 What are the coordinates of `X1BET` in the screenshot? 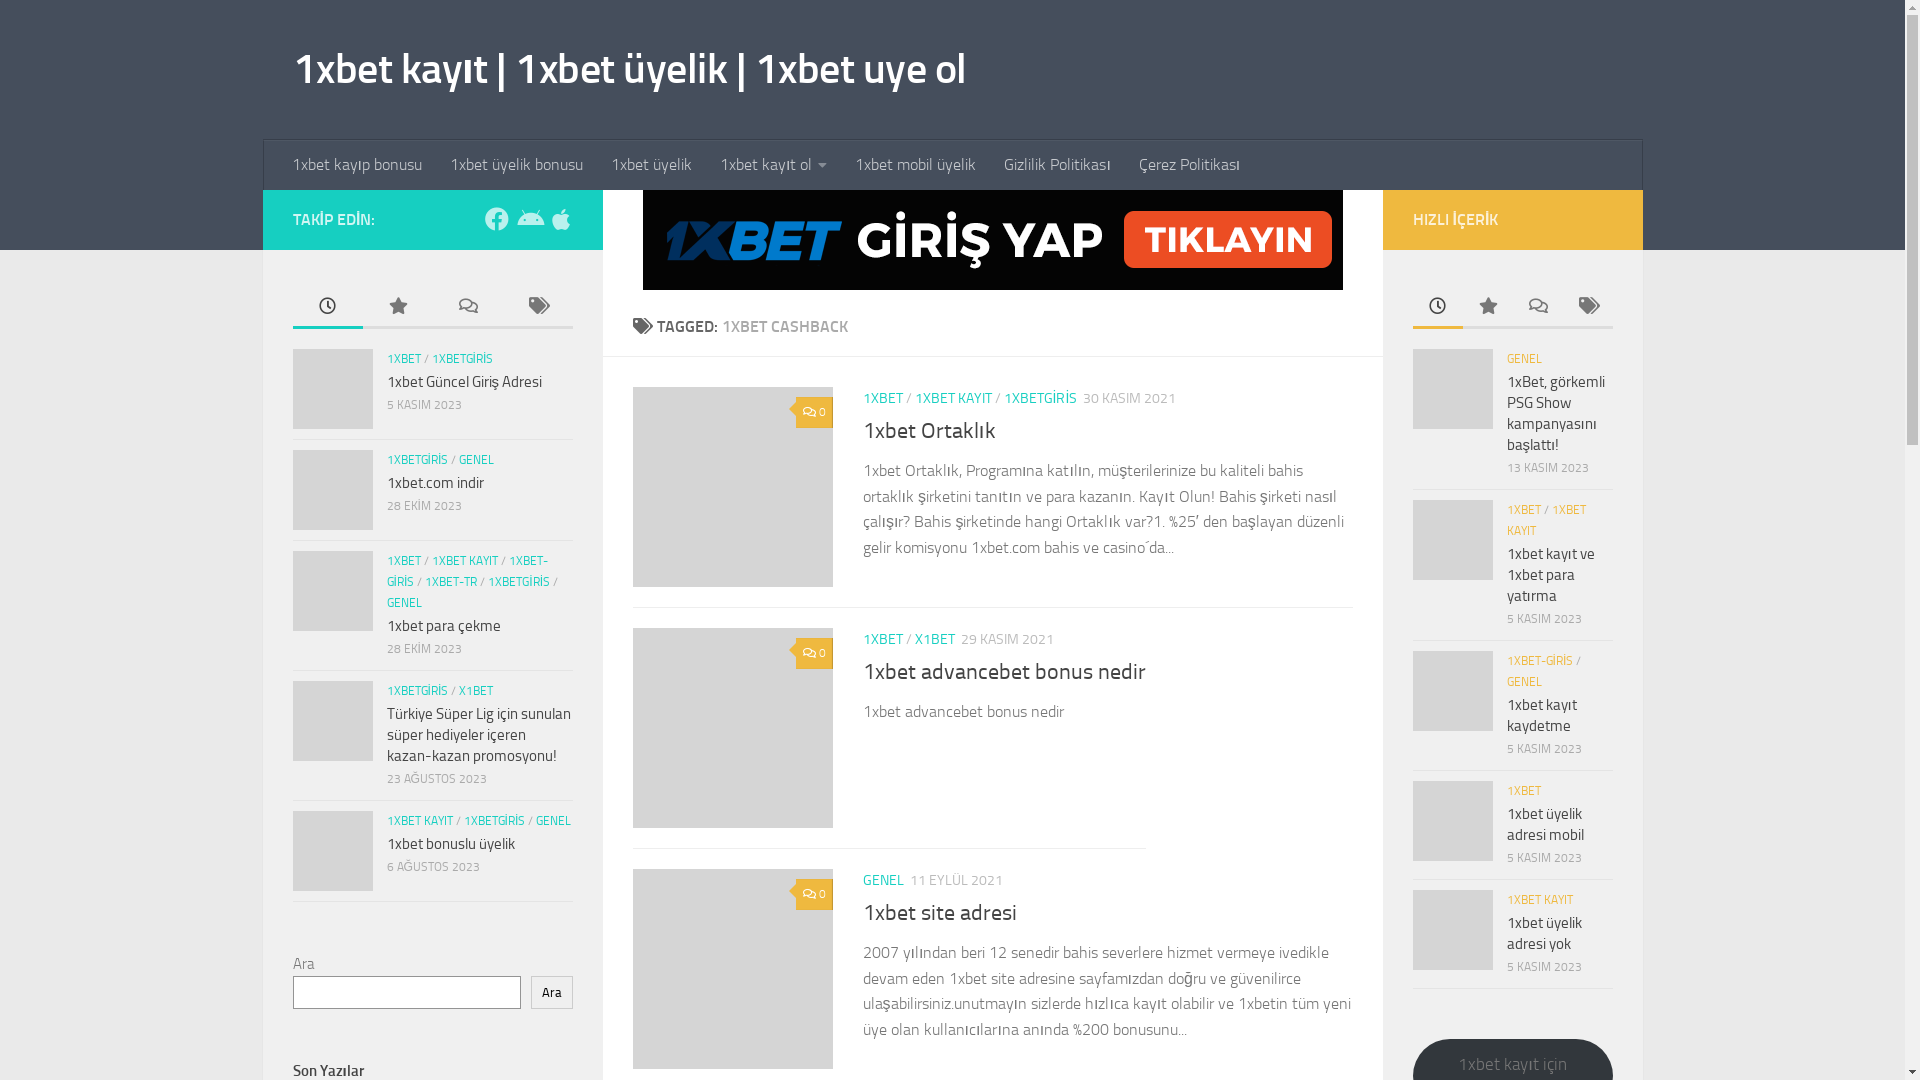 It's located at (934, 640).